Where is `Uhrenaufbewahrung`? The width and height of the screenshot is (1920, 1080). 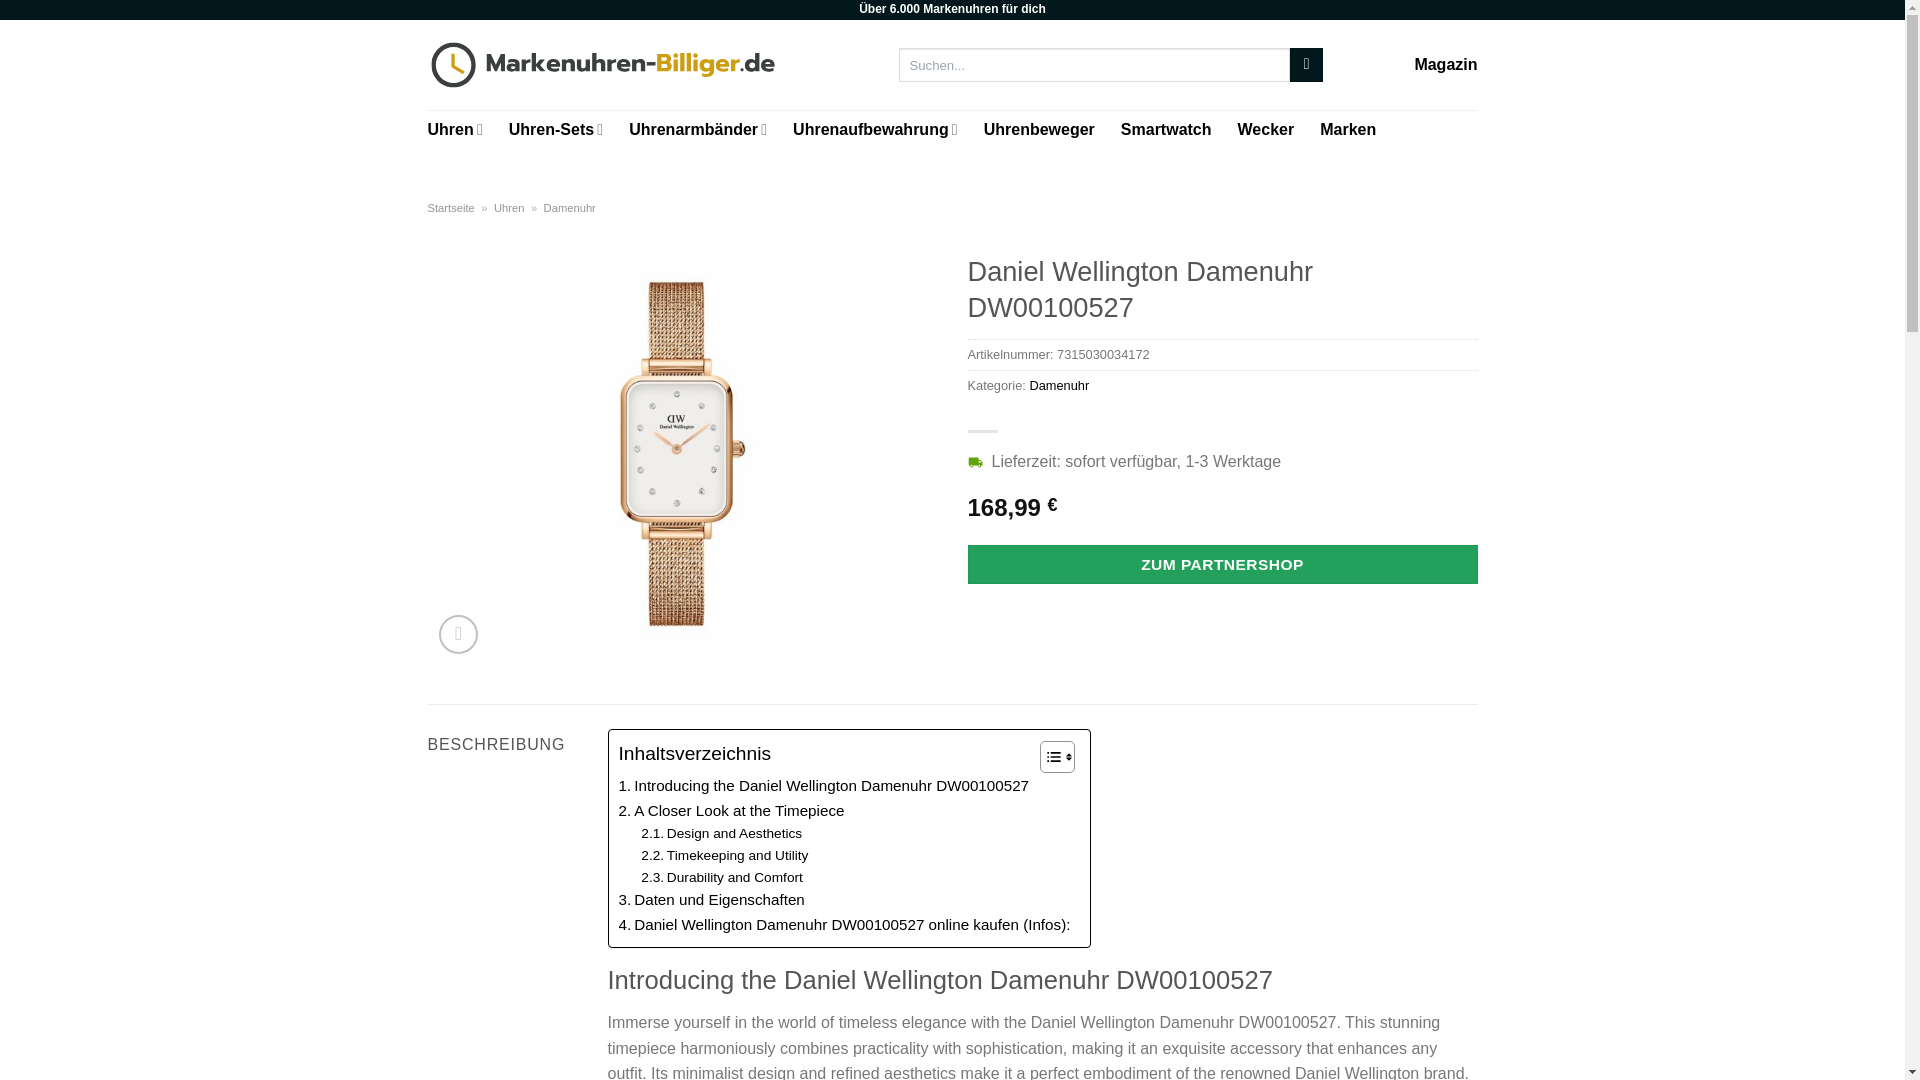 Uhrenaufbewahrung is located at coordinates (875, 130).